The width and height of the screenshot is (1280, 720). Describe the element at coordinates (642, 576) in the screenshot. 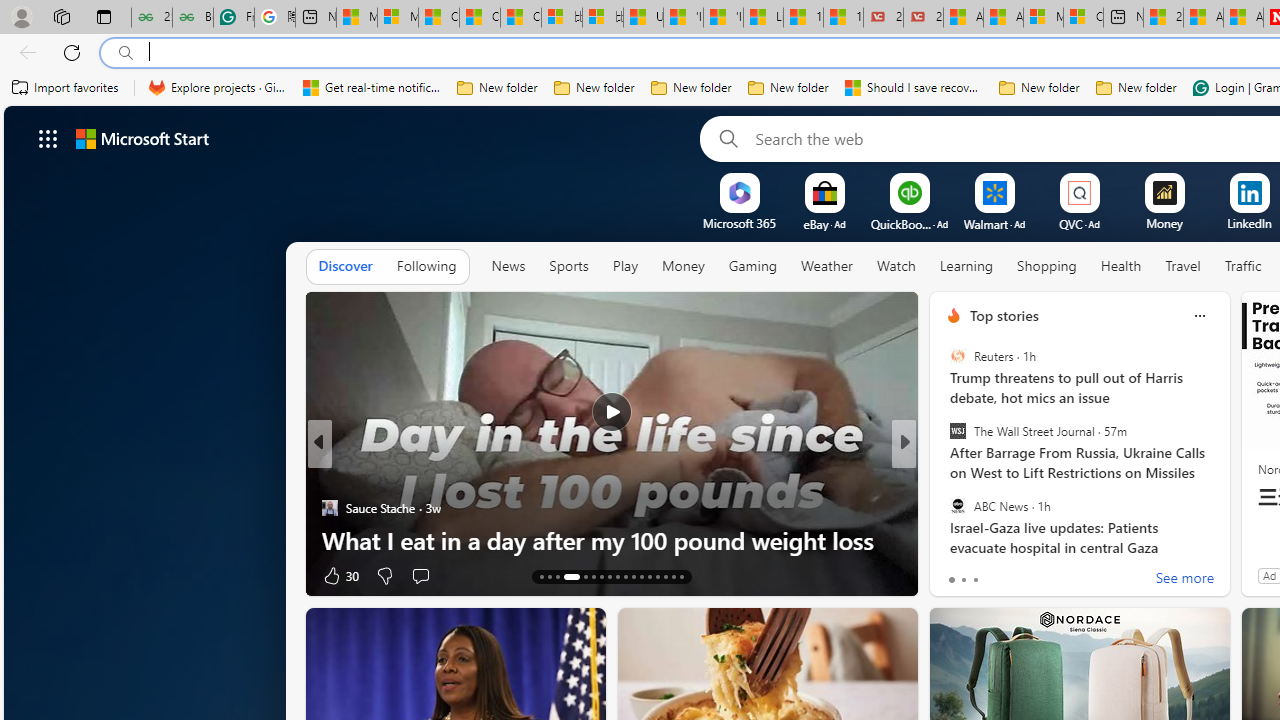

I see `AutomationID: tab-24` at that location.